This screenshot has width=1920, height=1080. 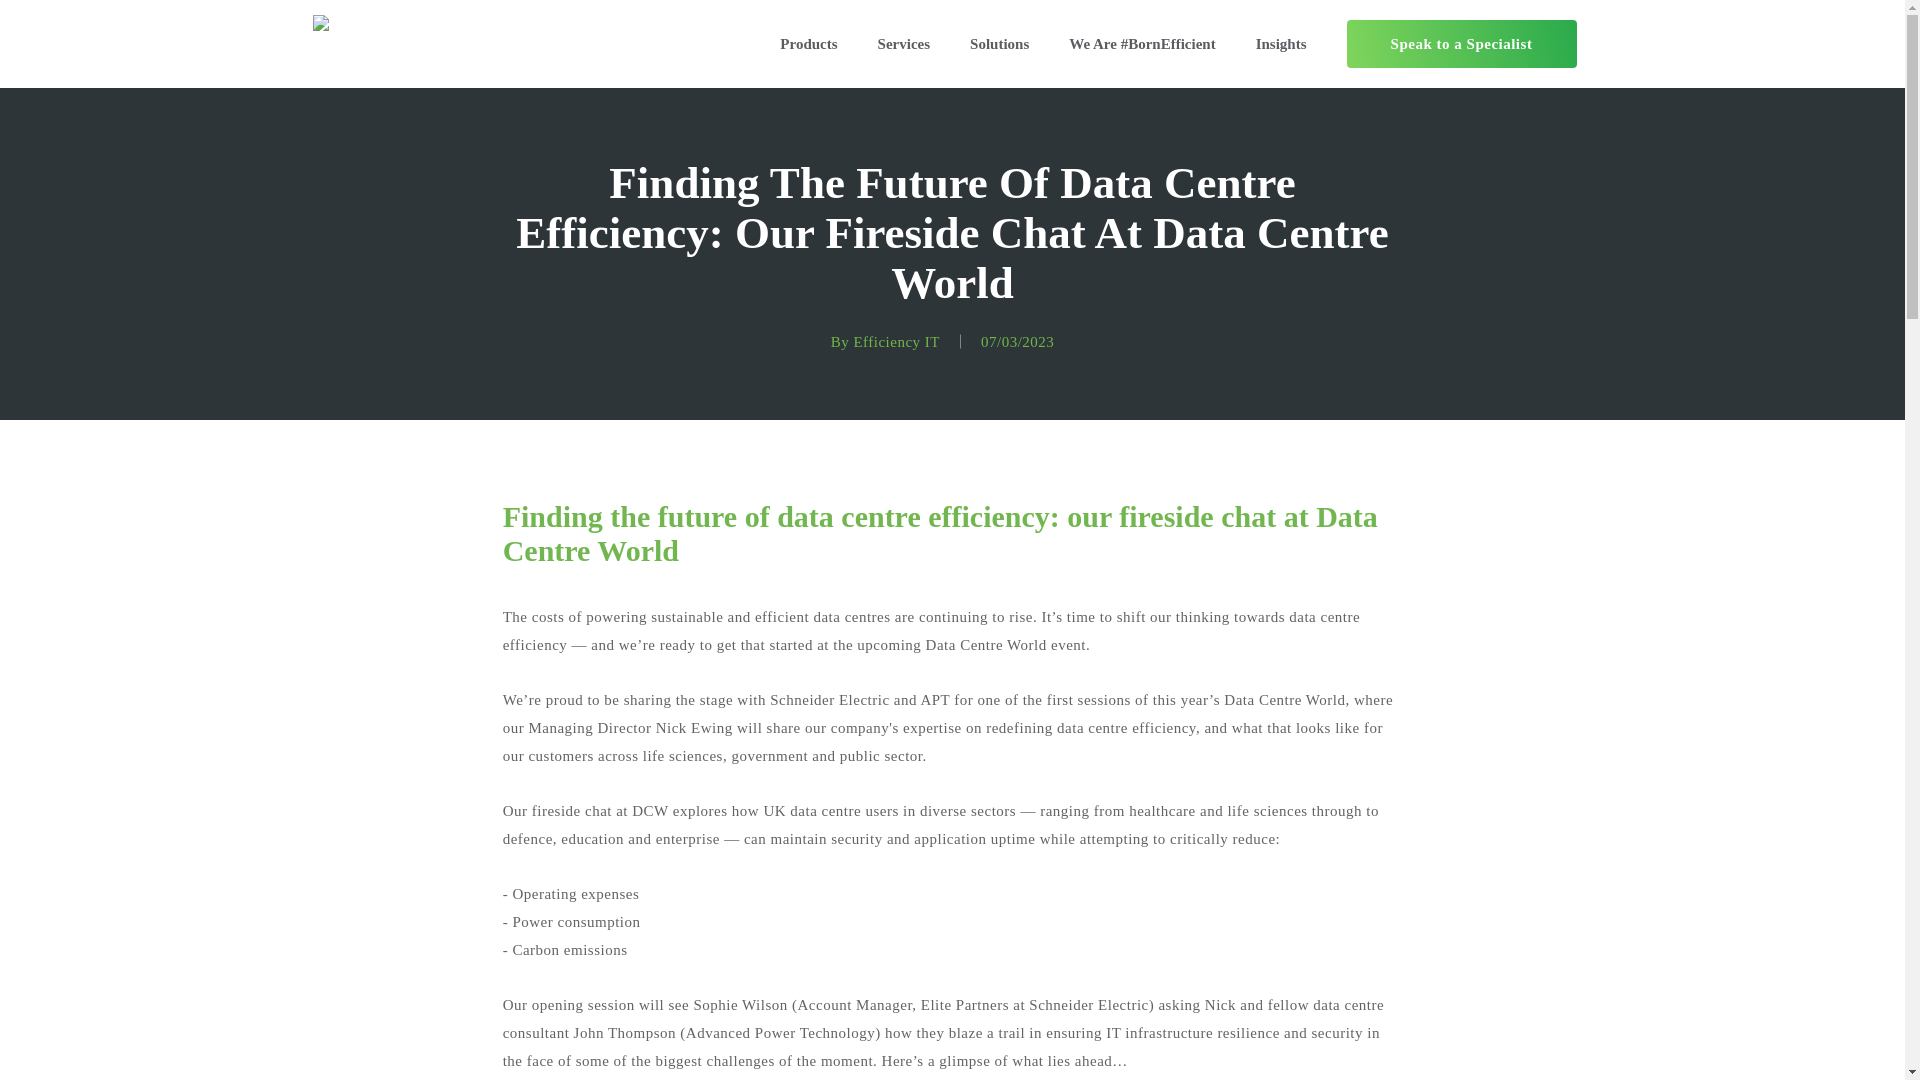 What do you see at coordinates (896, 341) in the screenshot?
I see `Posts by Efficiency IT` at bounding box center [896, 341].